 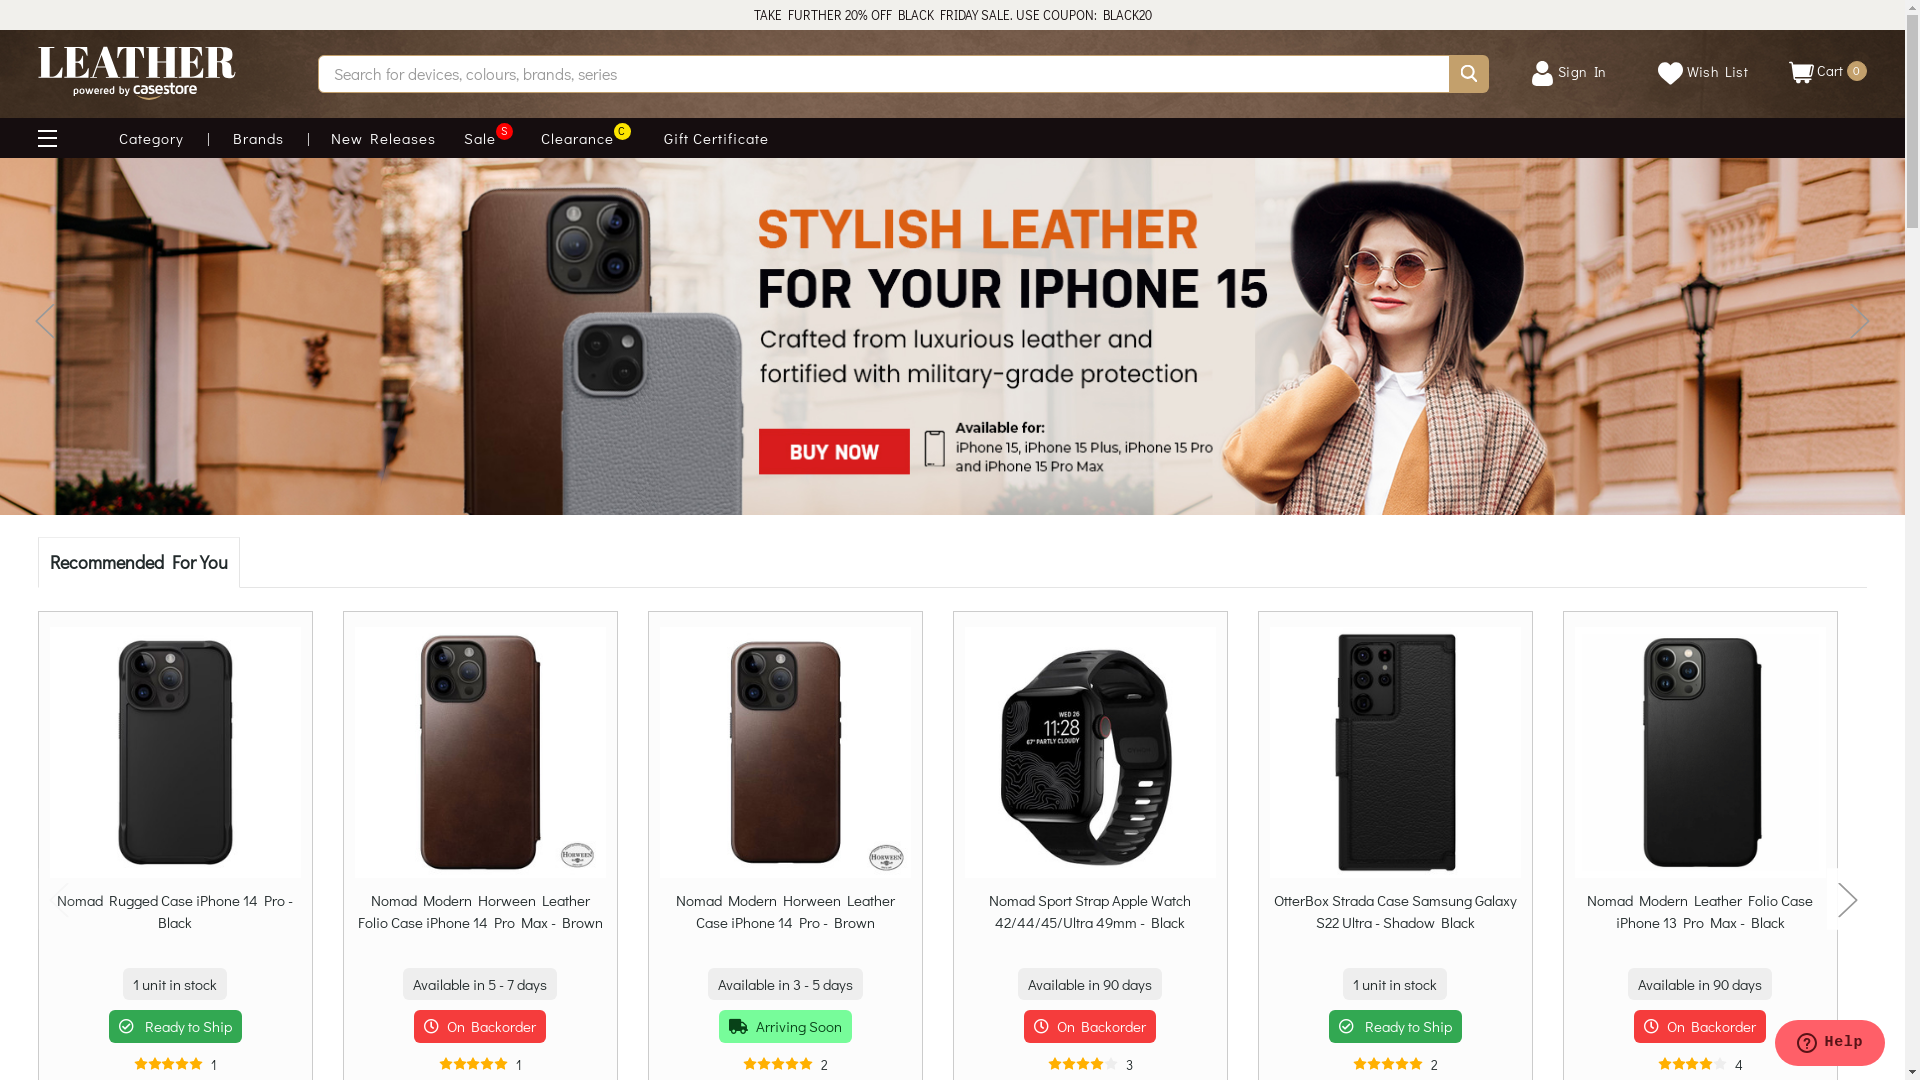 What do you see at coordinates (137, 74) in the screenshot?
I see `Leather Case Store Australia` at bounding box center [137, 74].